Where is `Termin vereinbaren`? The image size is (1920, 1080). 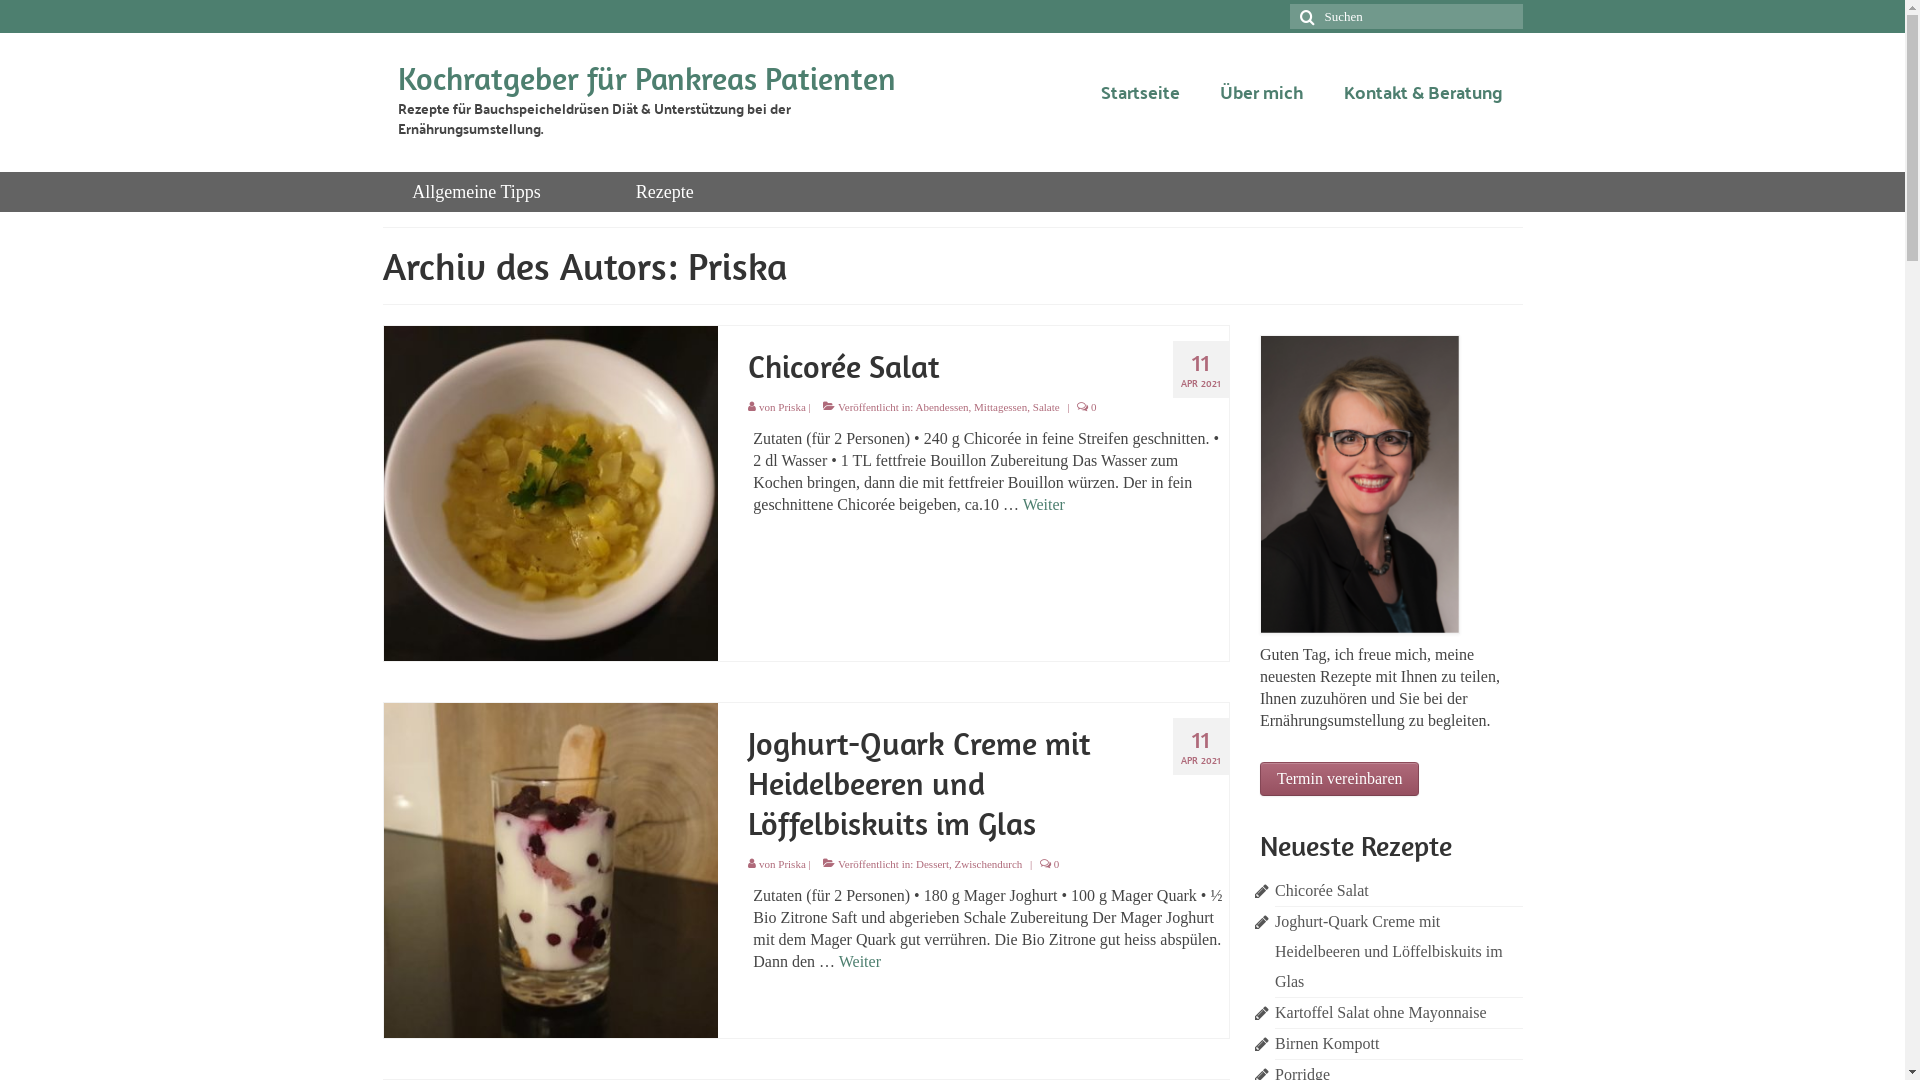 Termin vereinbaren is located at coordinates (1340, 779).